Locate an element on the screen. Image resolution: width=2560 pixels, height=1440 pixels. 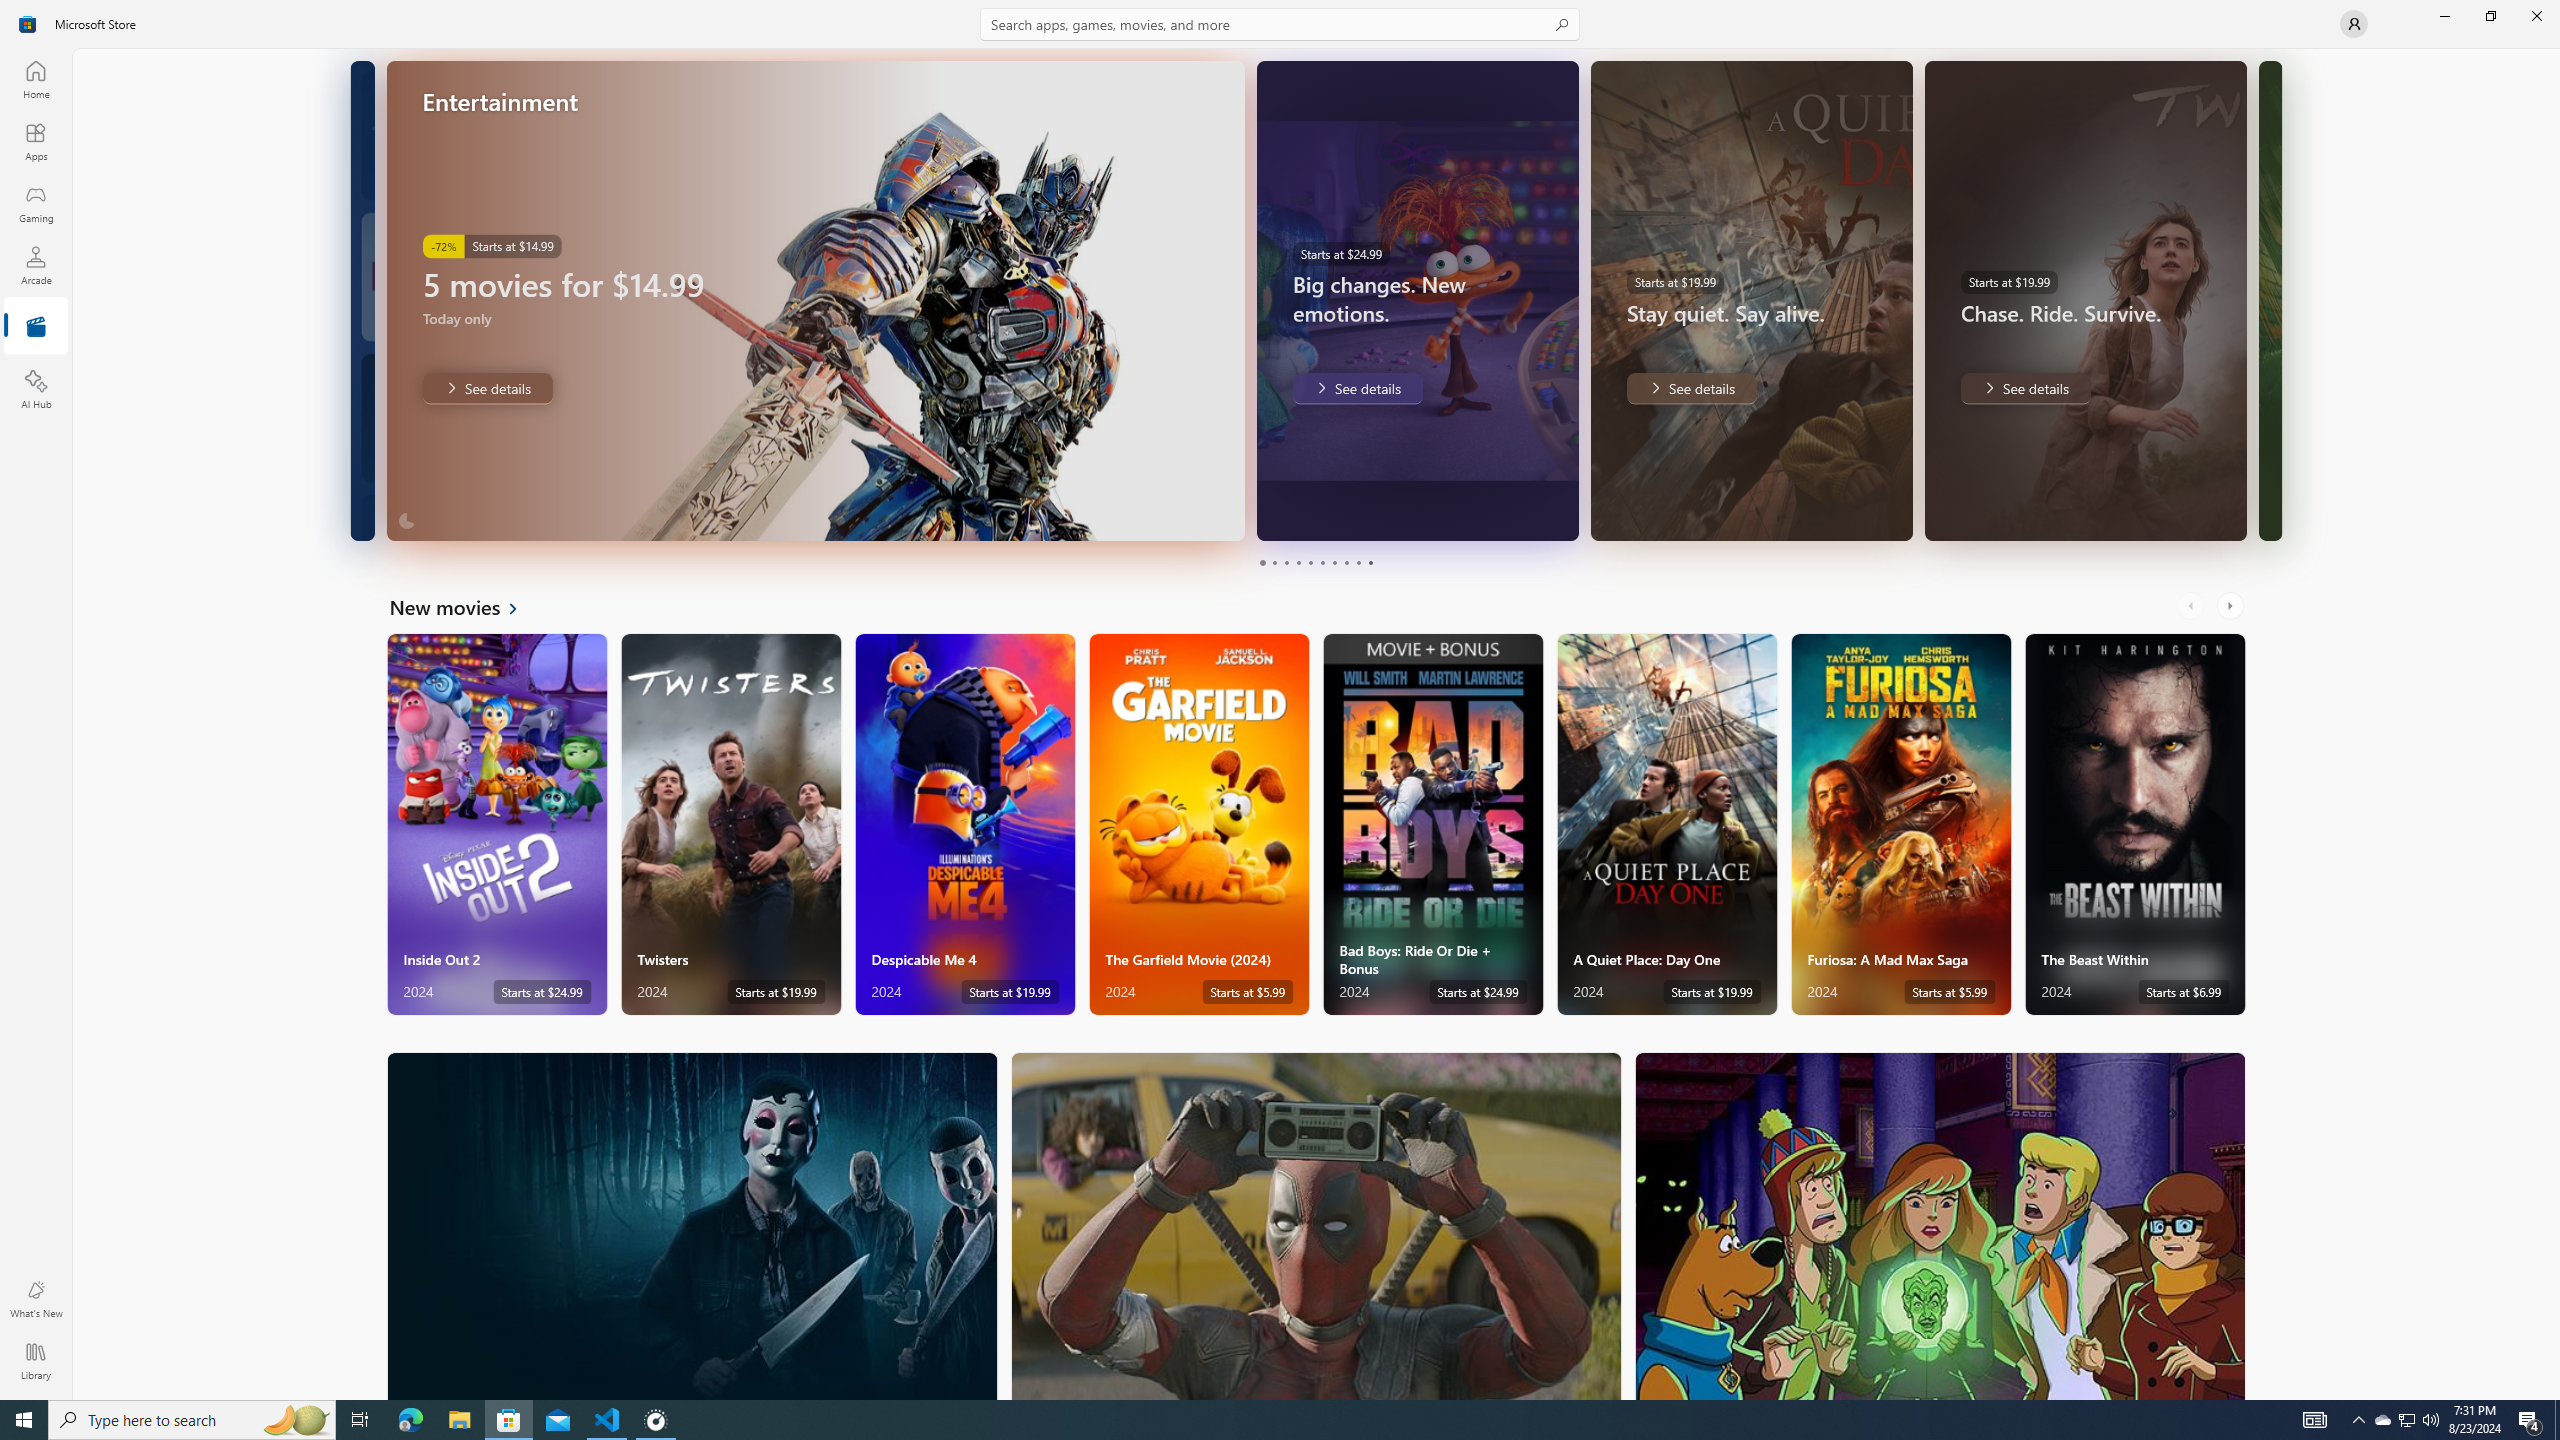
Library is located at coordinates (36, 1361).